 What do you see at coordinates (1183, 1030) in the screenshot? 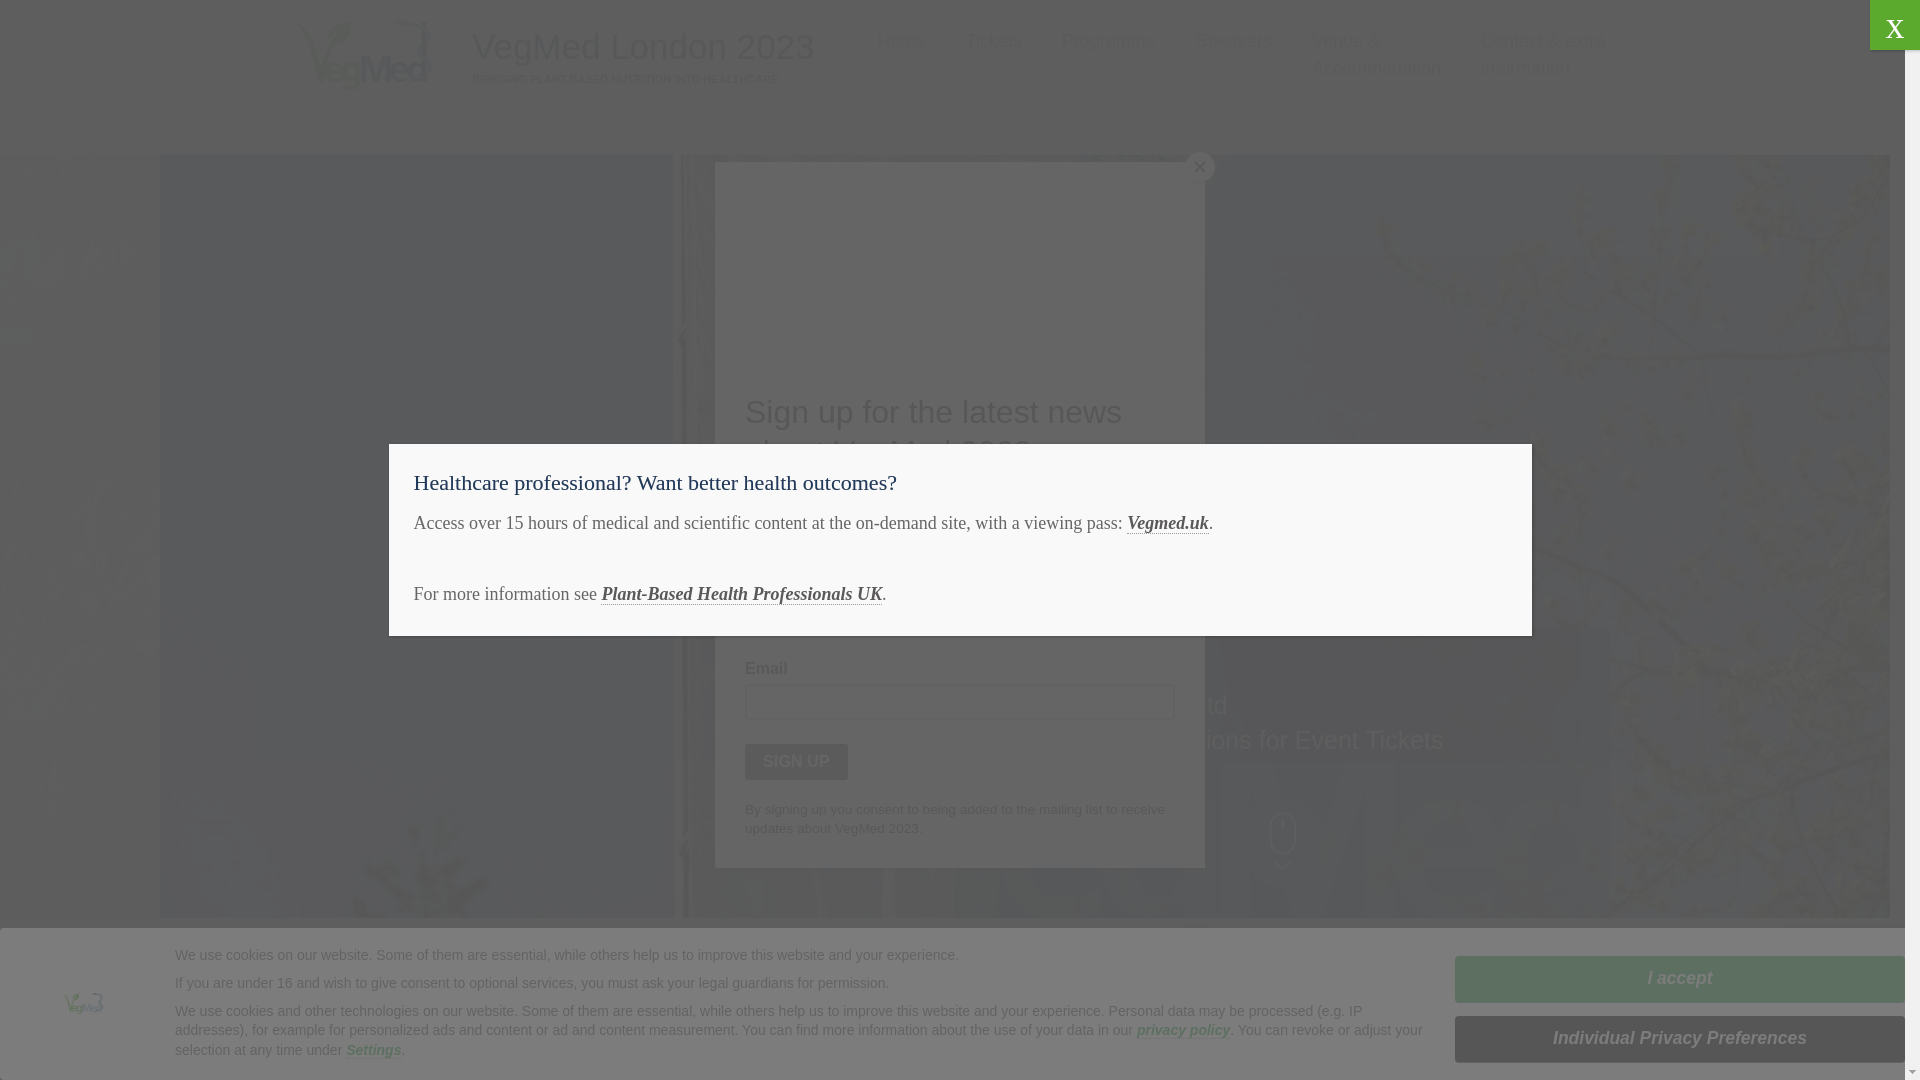
I see `privacy policy` at bounding box center [1183, 1030].